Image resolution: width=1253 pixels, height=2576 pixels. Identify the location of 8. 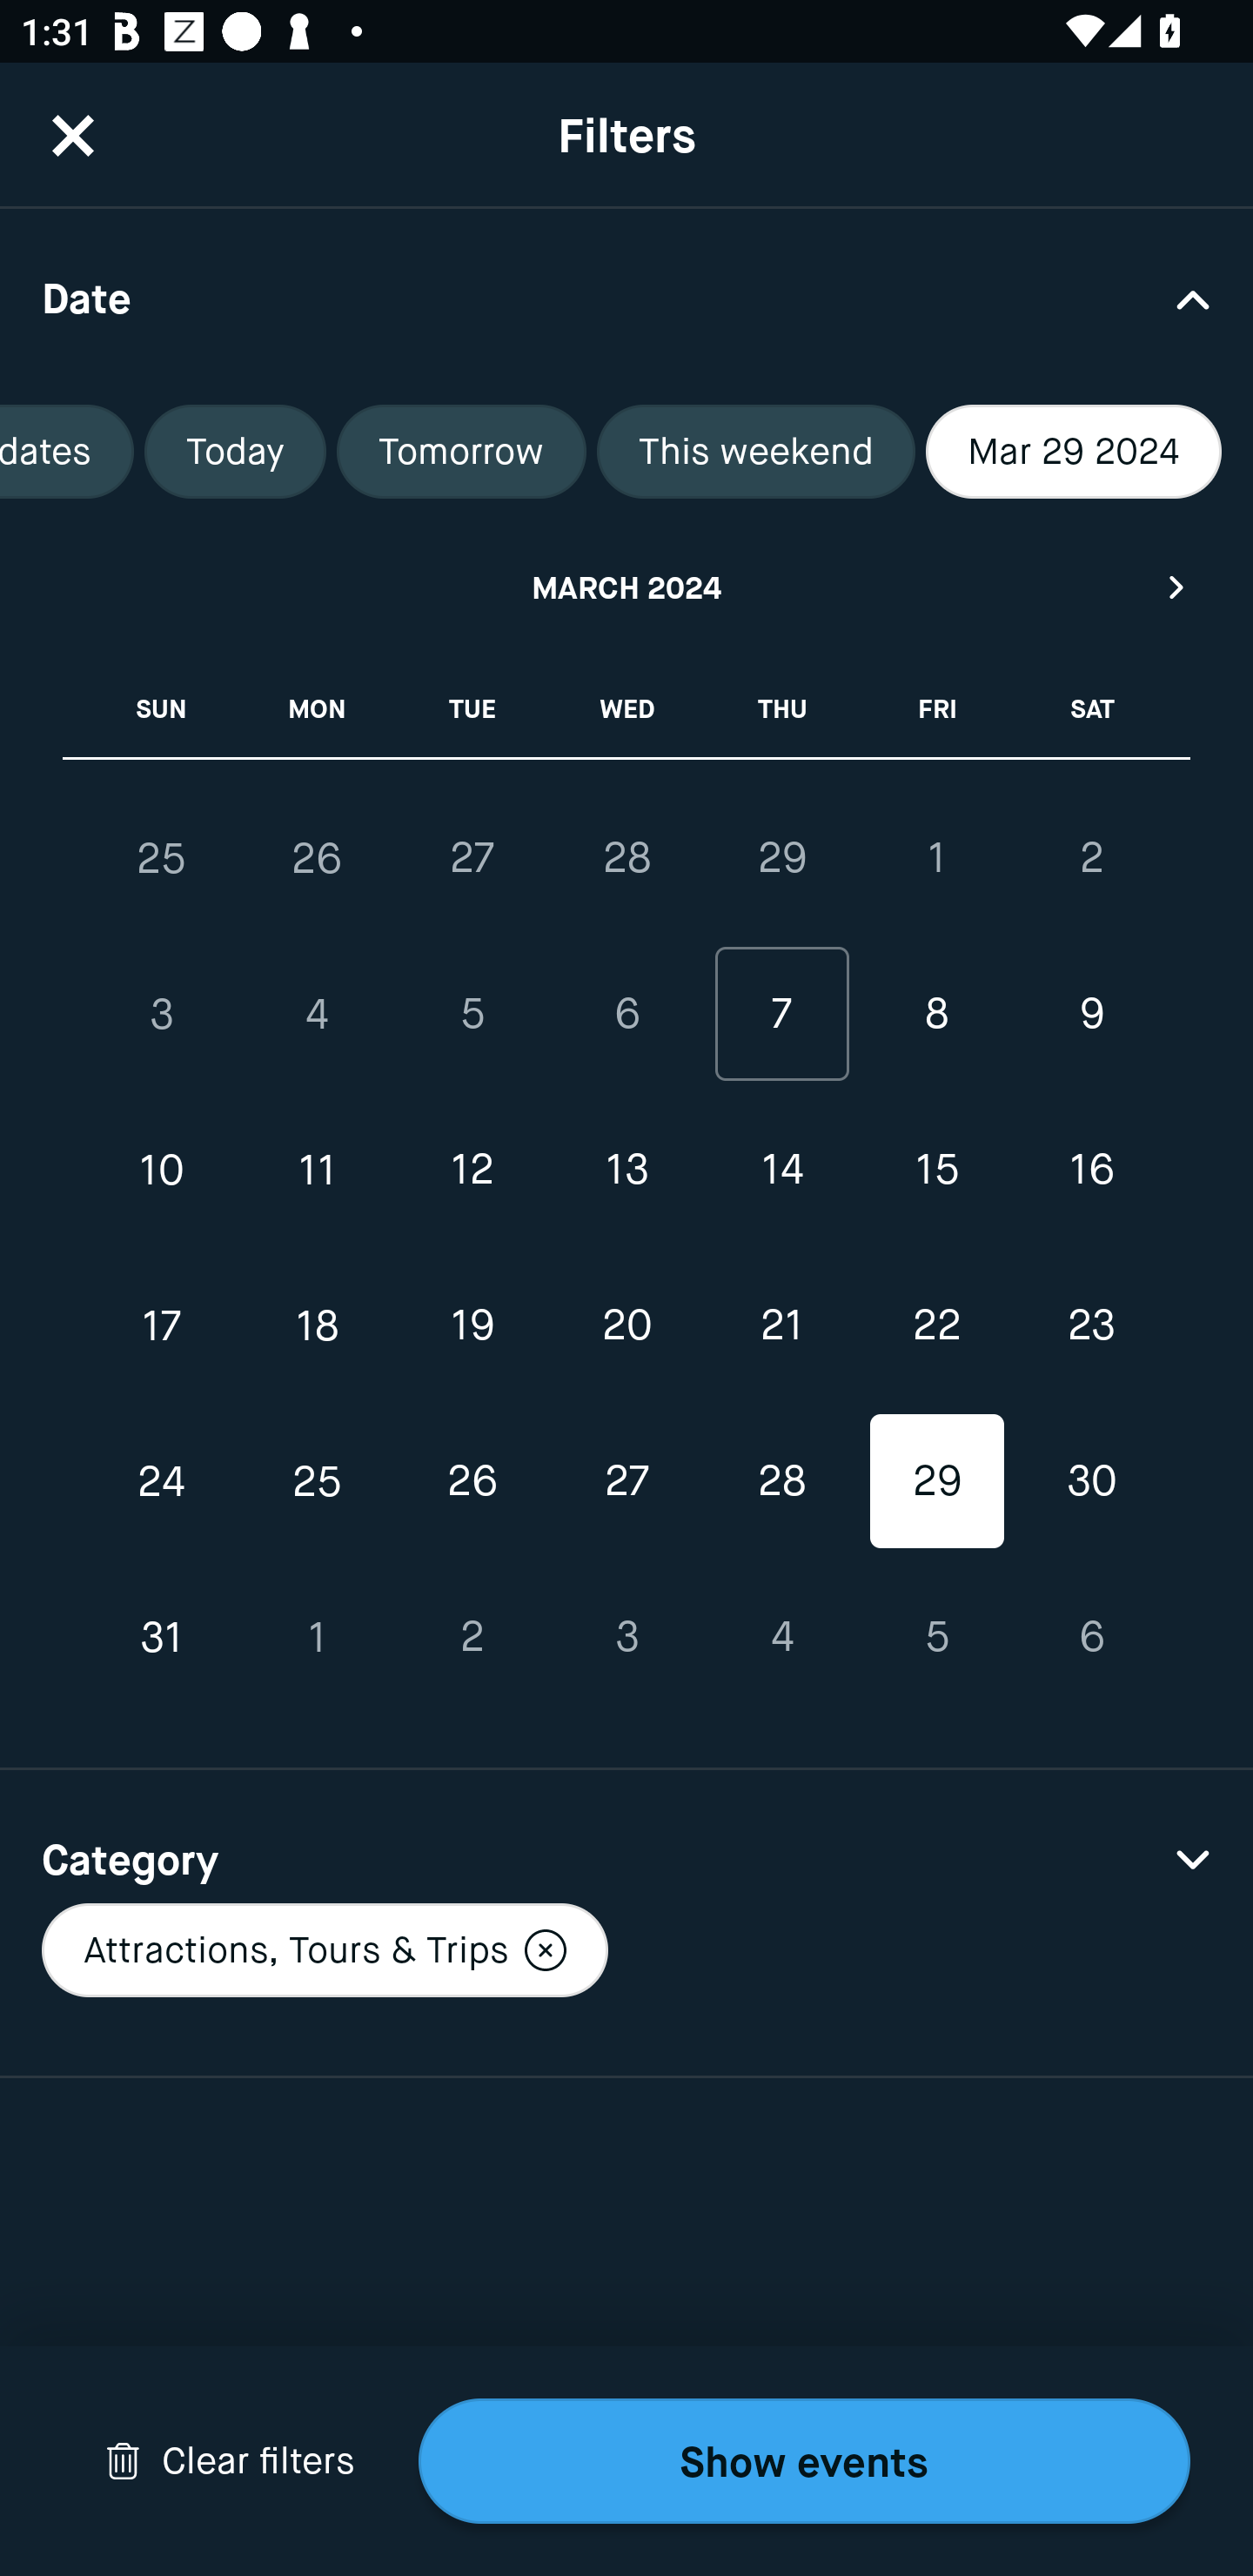
(936, 1015).